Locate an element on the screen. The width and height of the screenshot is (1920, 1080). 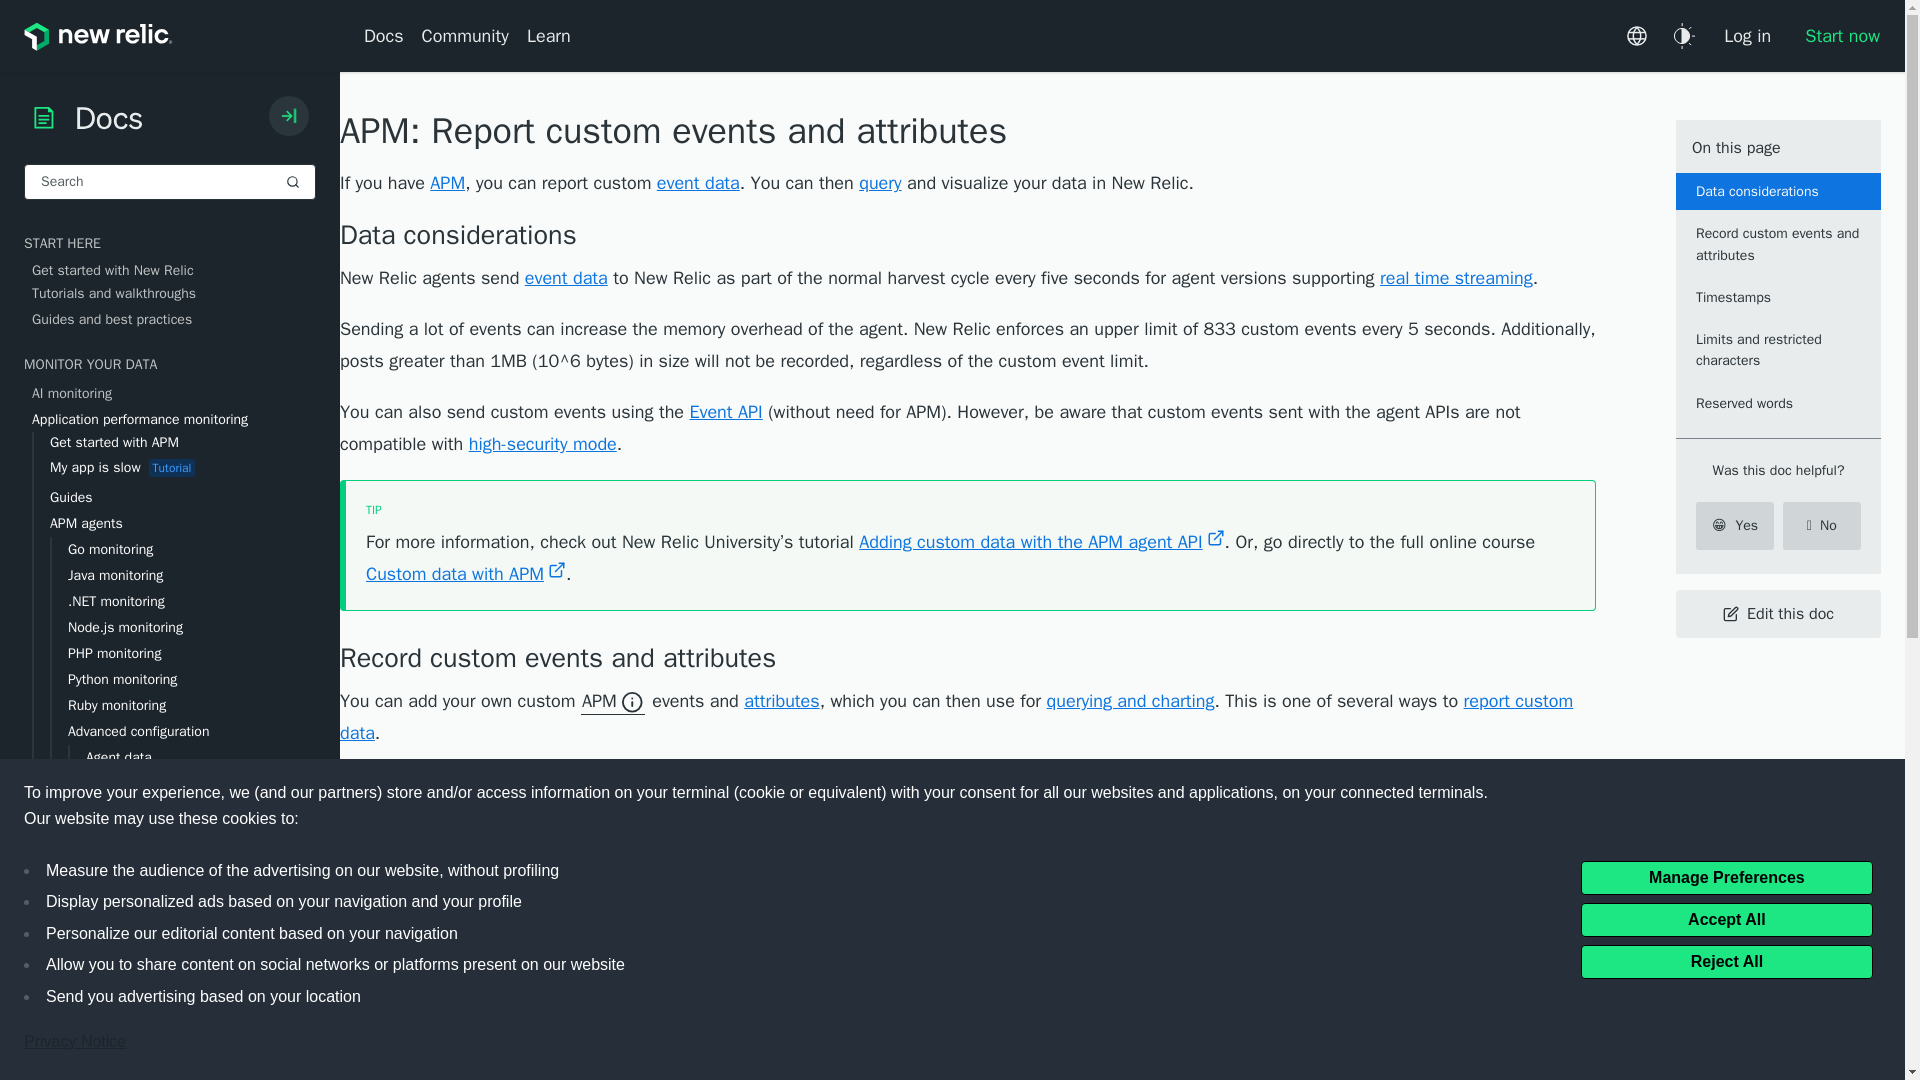
Reject All is located at coordinates (1726, 960).